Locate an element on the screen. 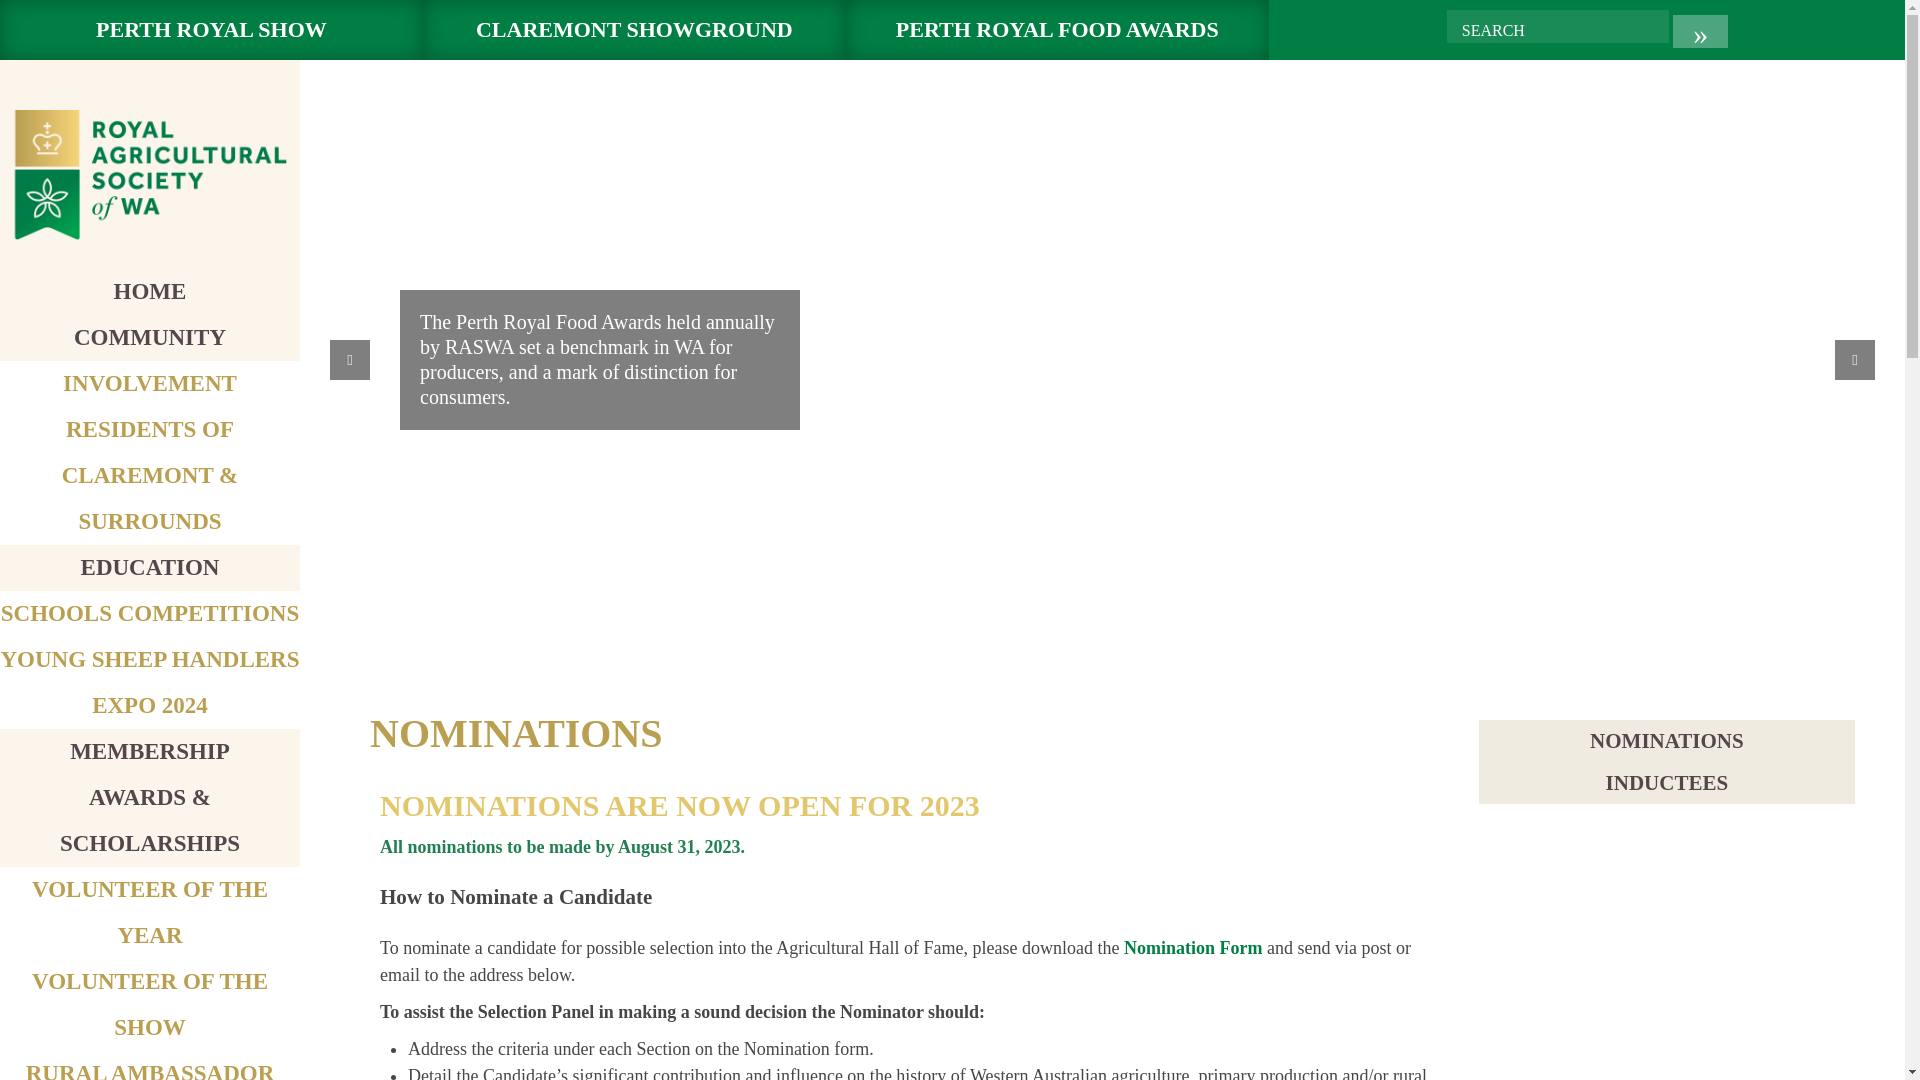  MEMBERSHIP is located at coordinates (150, 750).